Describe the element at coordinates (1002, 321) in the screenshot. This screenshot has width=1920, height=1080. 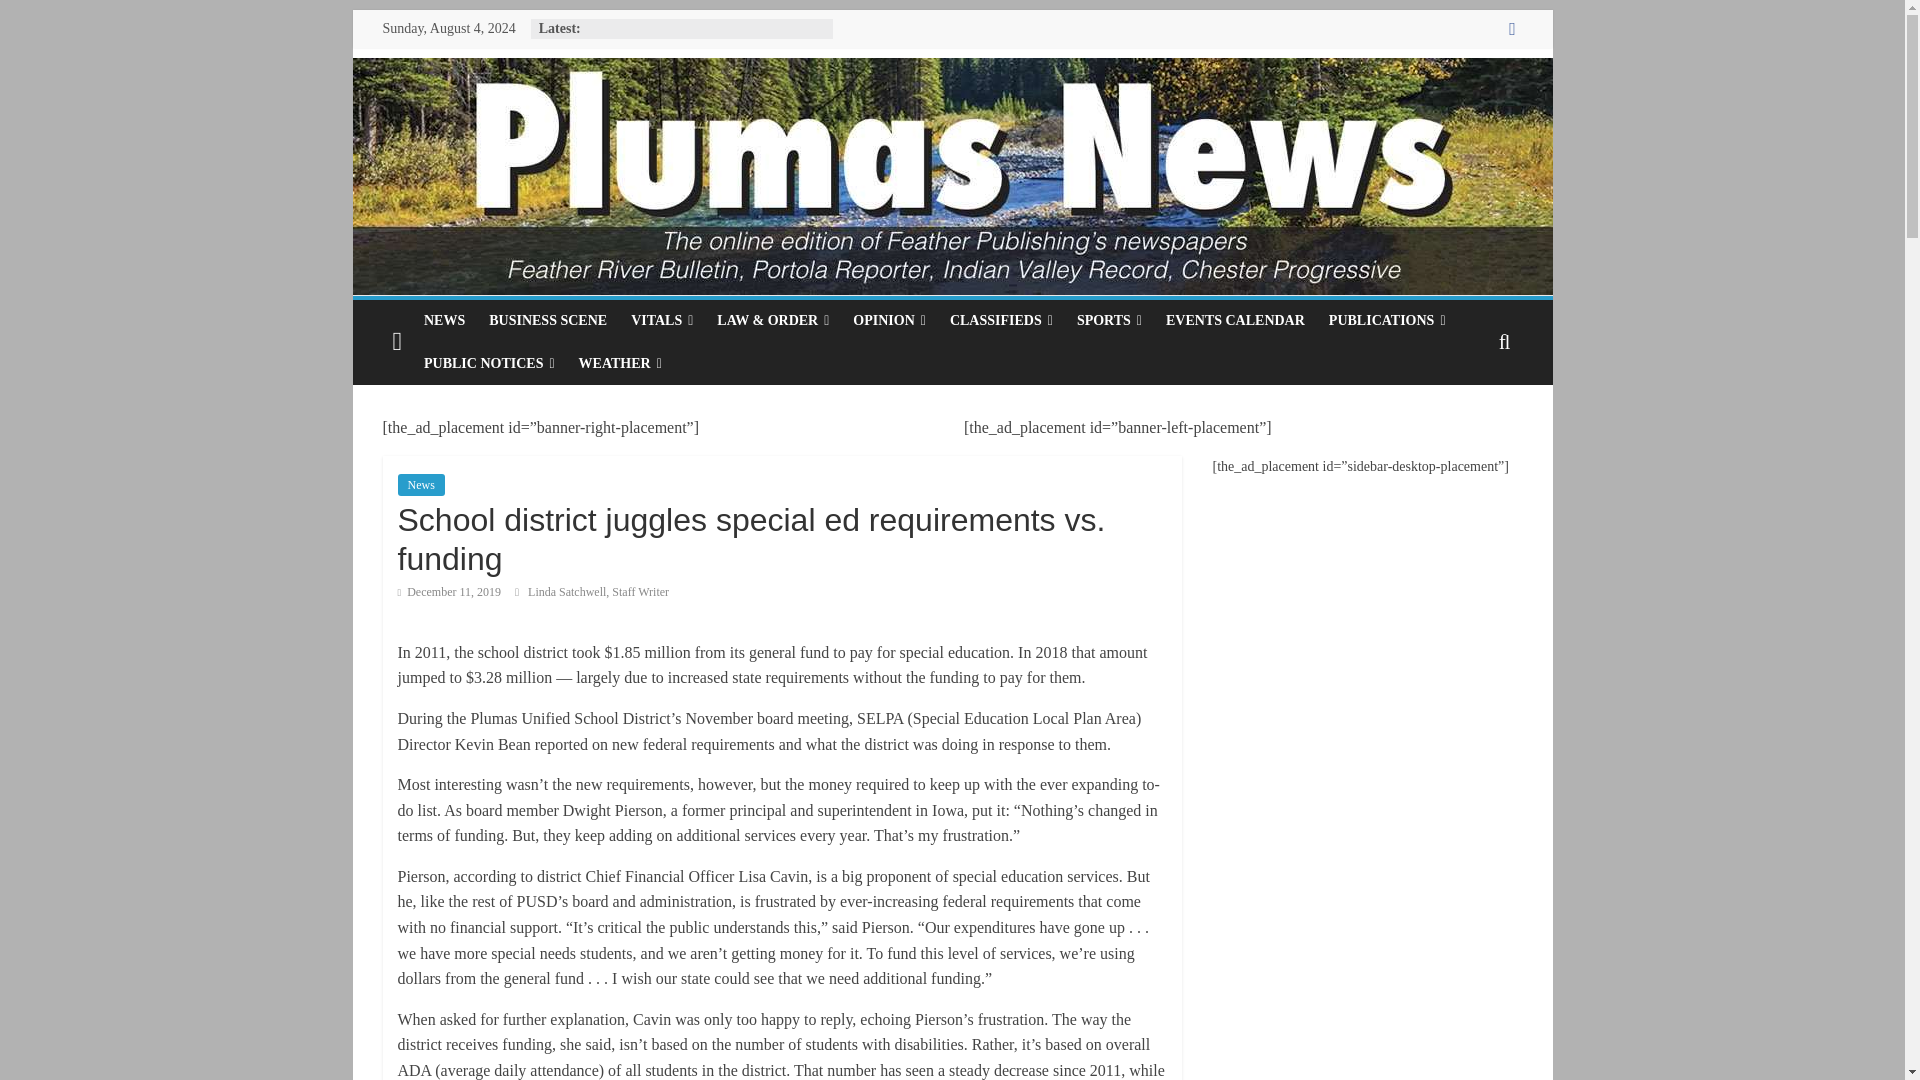
I see `CLASSIFIEDS` at that location.